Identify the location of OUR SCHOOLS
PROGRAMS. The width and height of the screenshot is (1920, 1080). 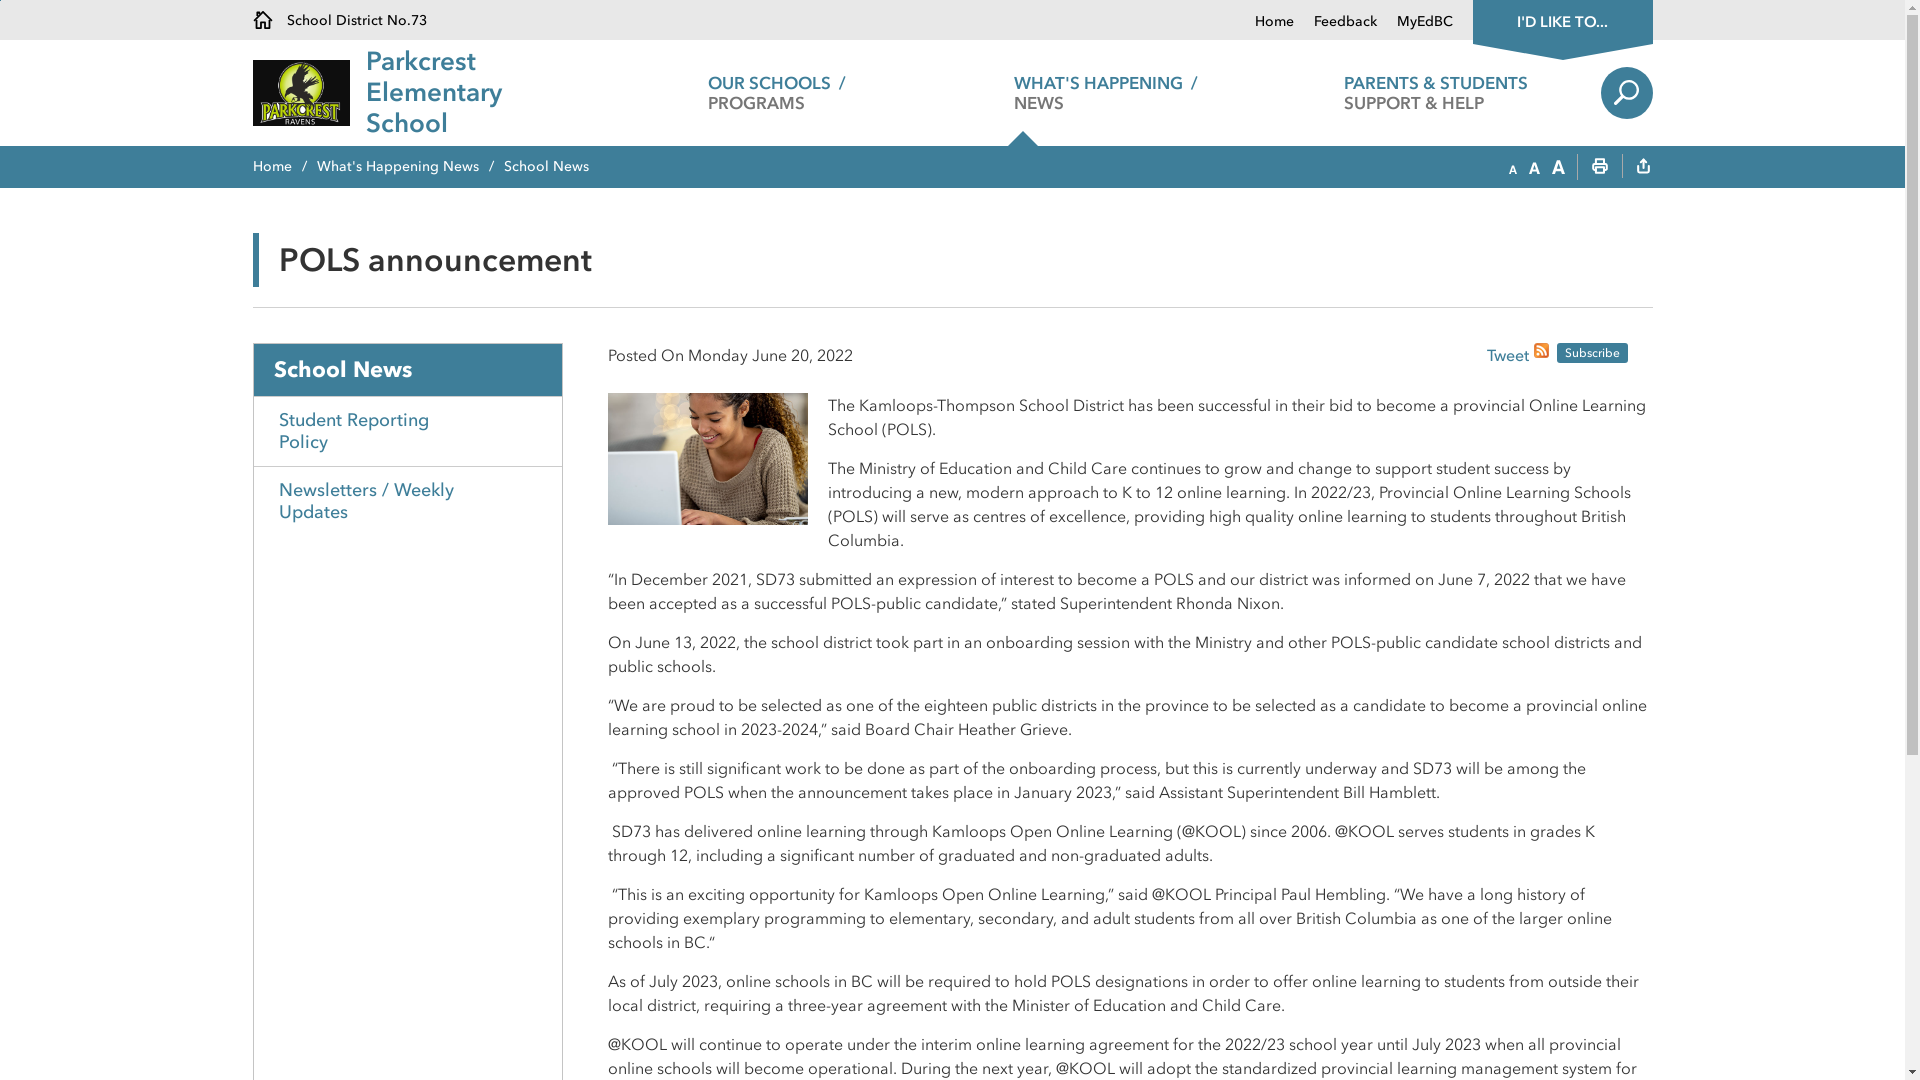
(776, 93).